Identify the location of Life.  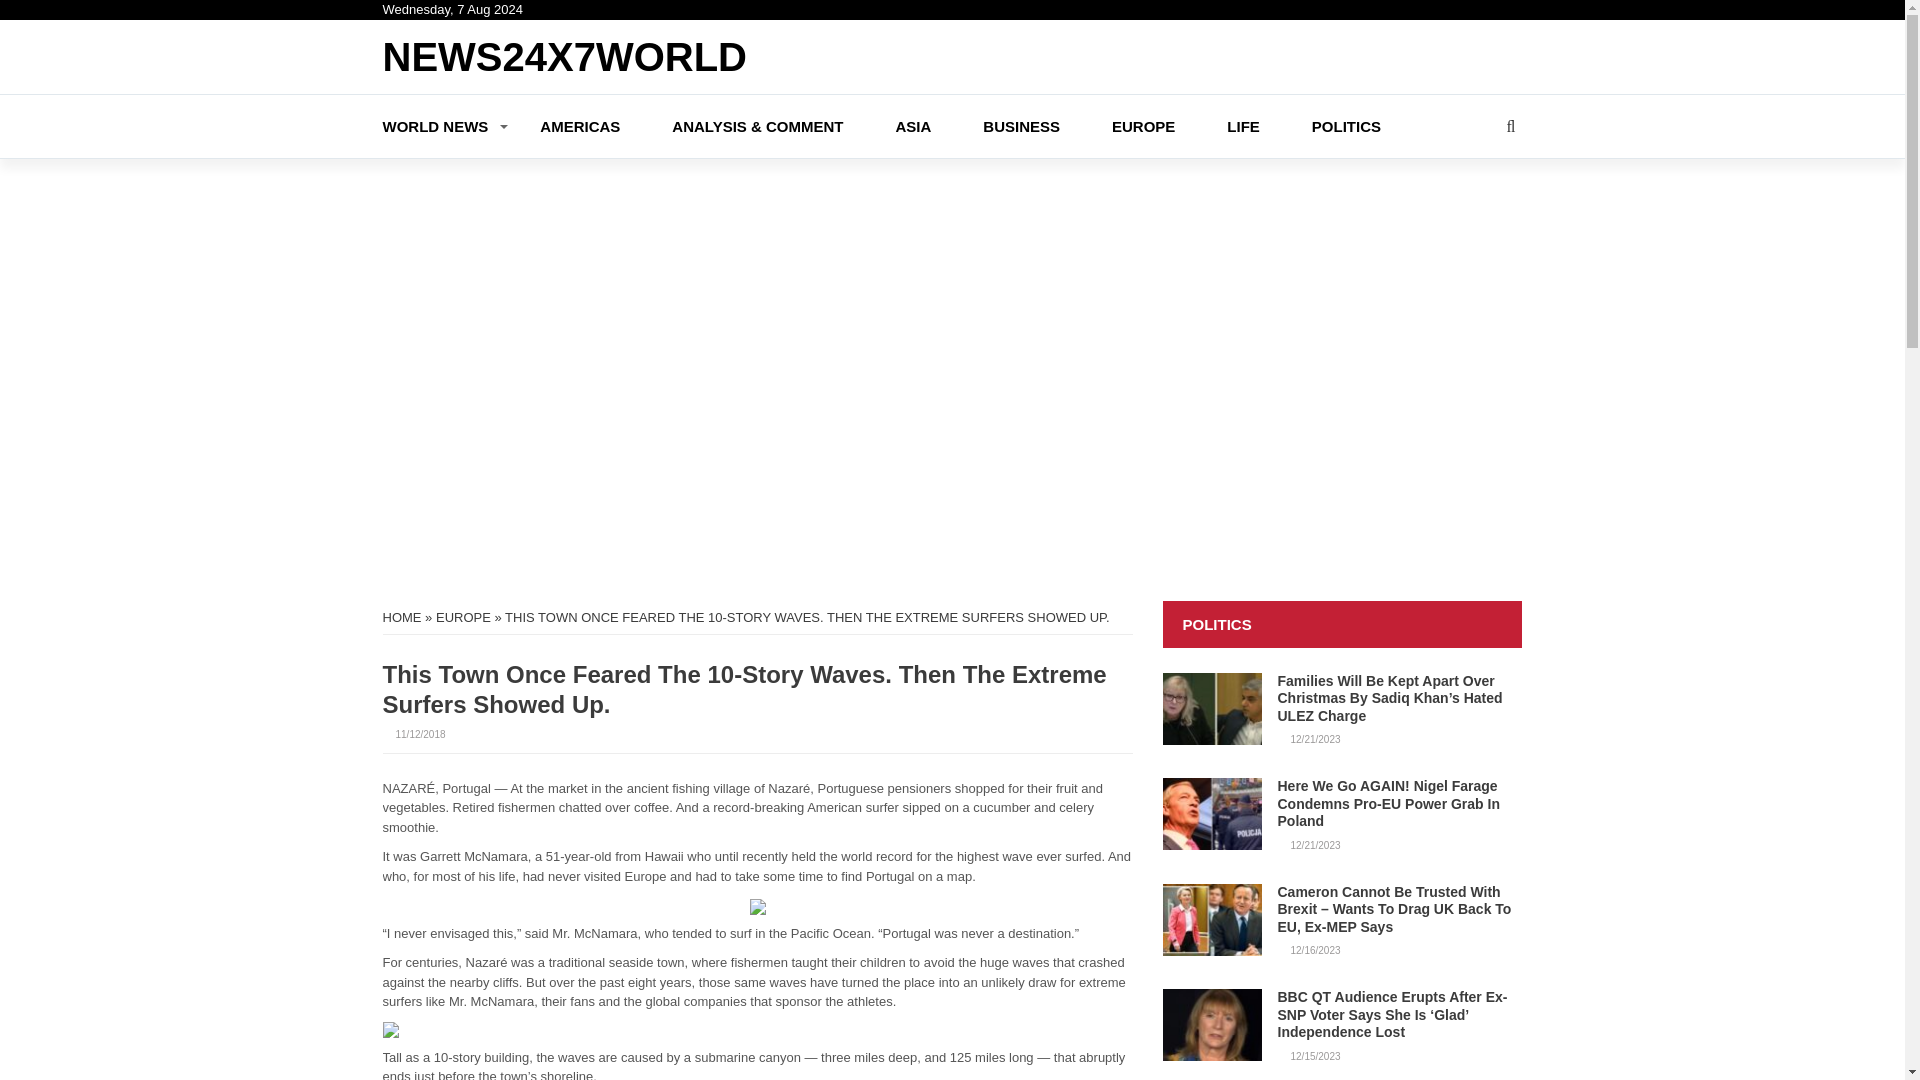
(1268, 124).